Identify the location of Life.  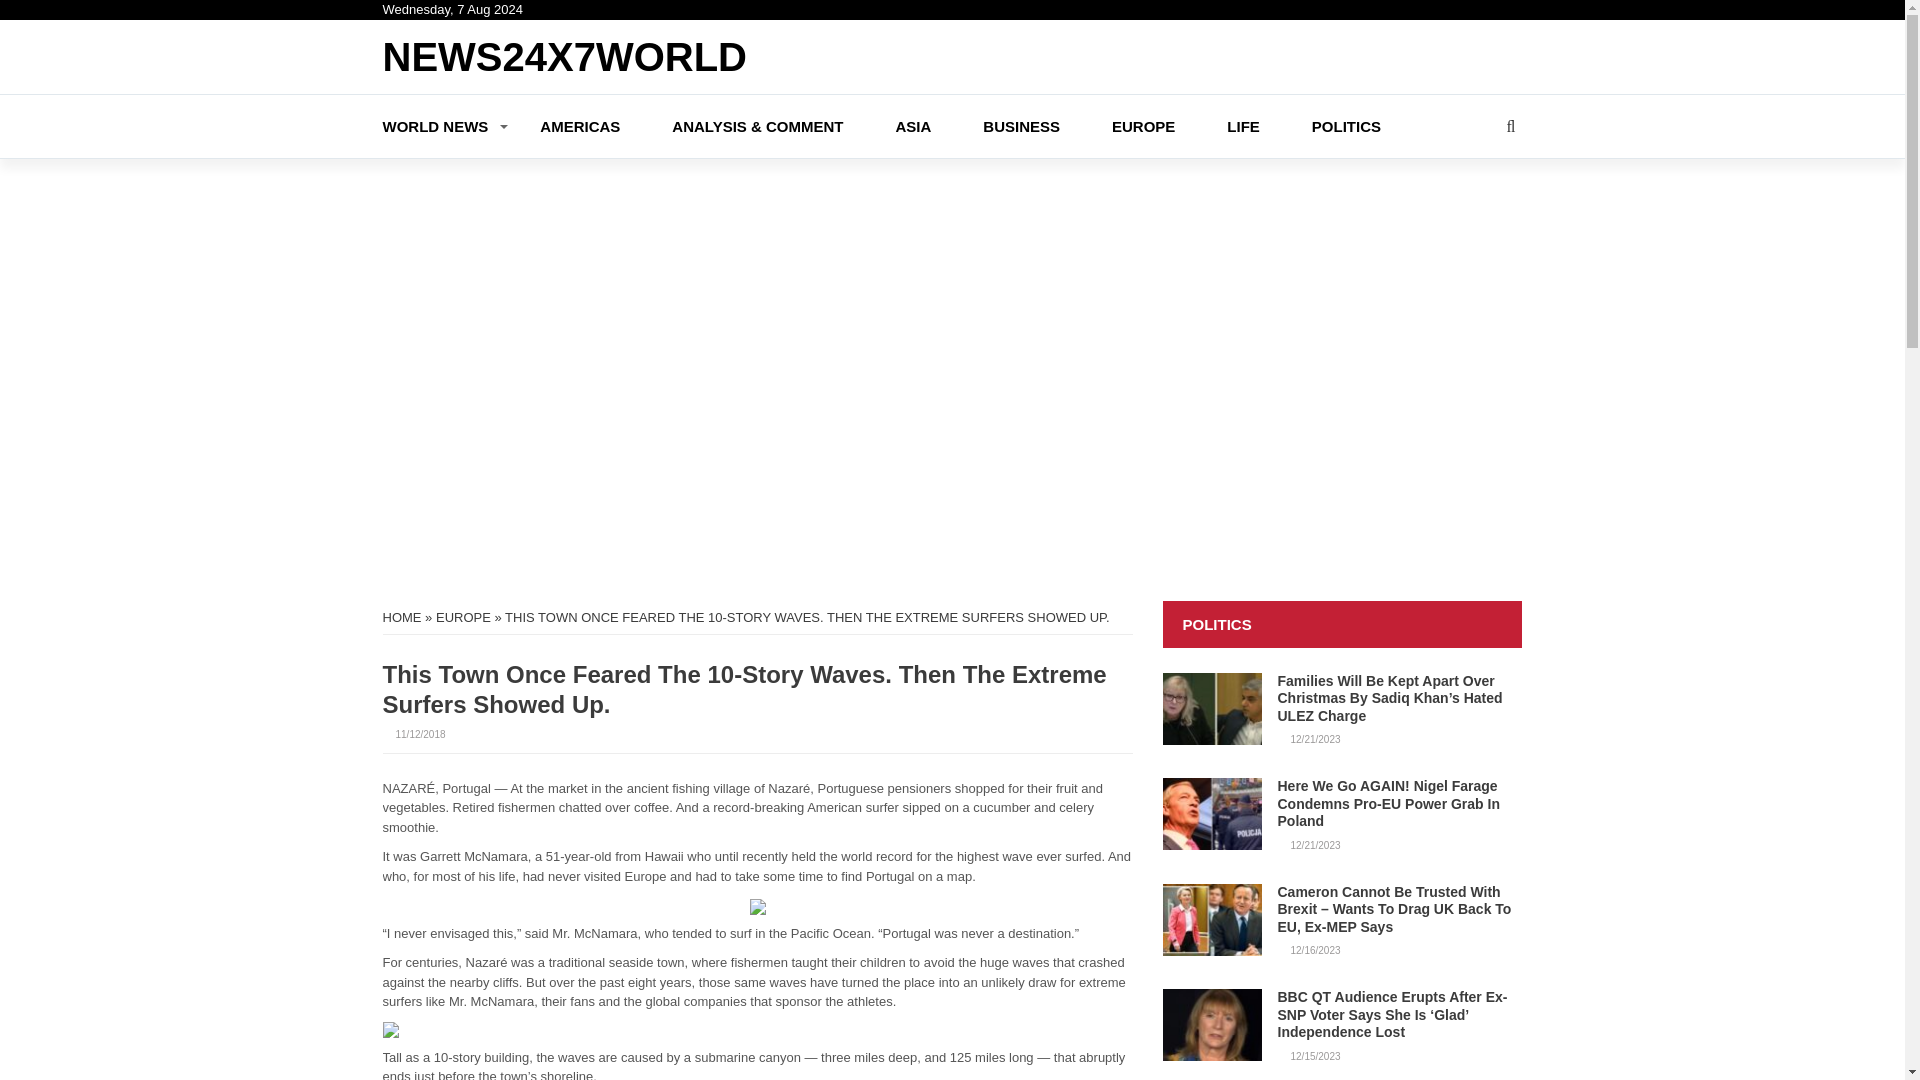
(1268, 124).